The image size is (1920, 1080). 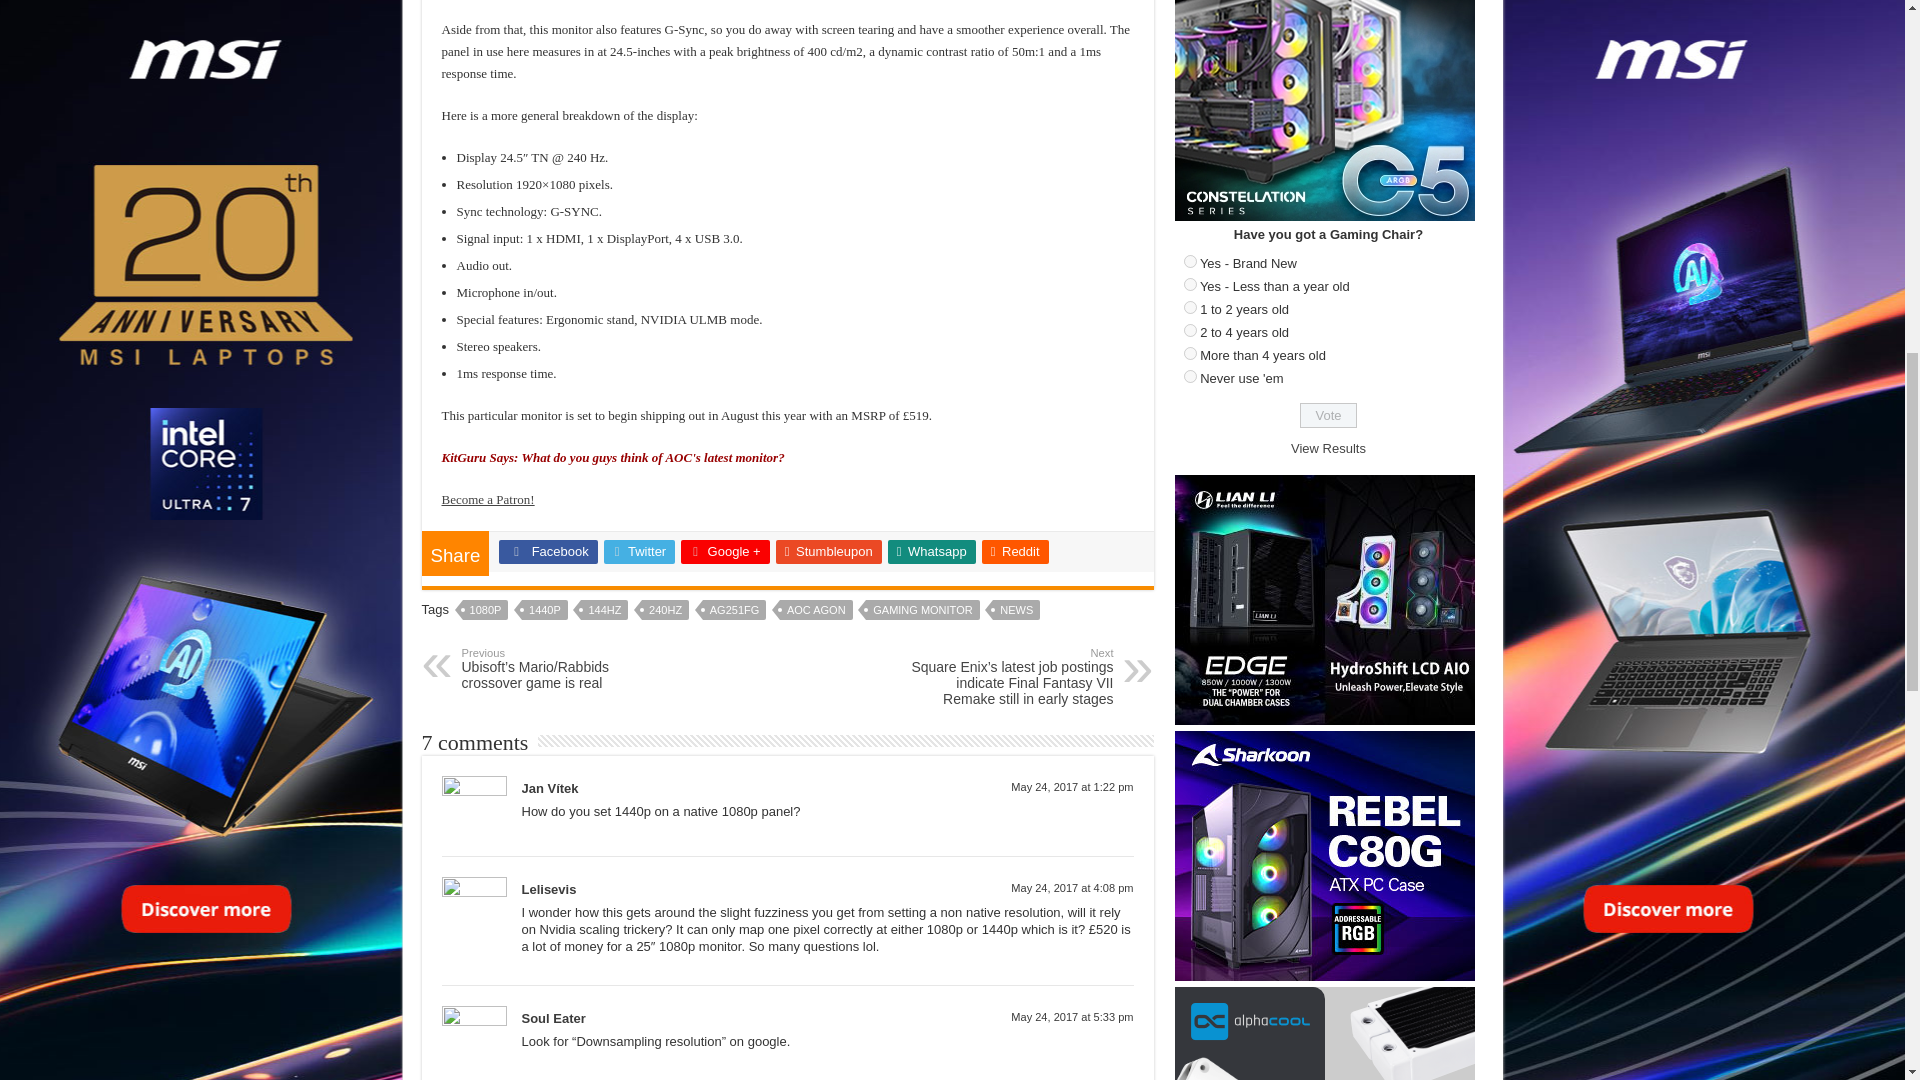 What do you see at coordinates (1328, 414) in the screenshot?
I see `   Vote   ` at bounding box center [1328, 414].